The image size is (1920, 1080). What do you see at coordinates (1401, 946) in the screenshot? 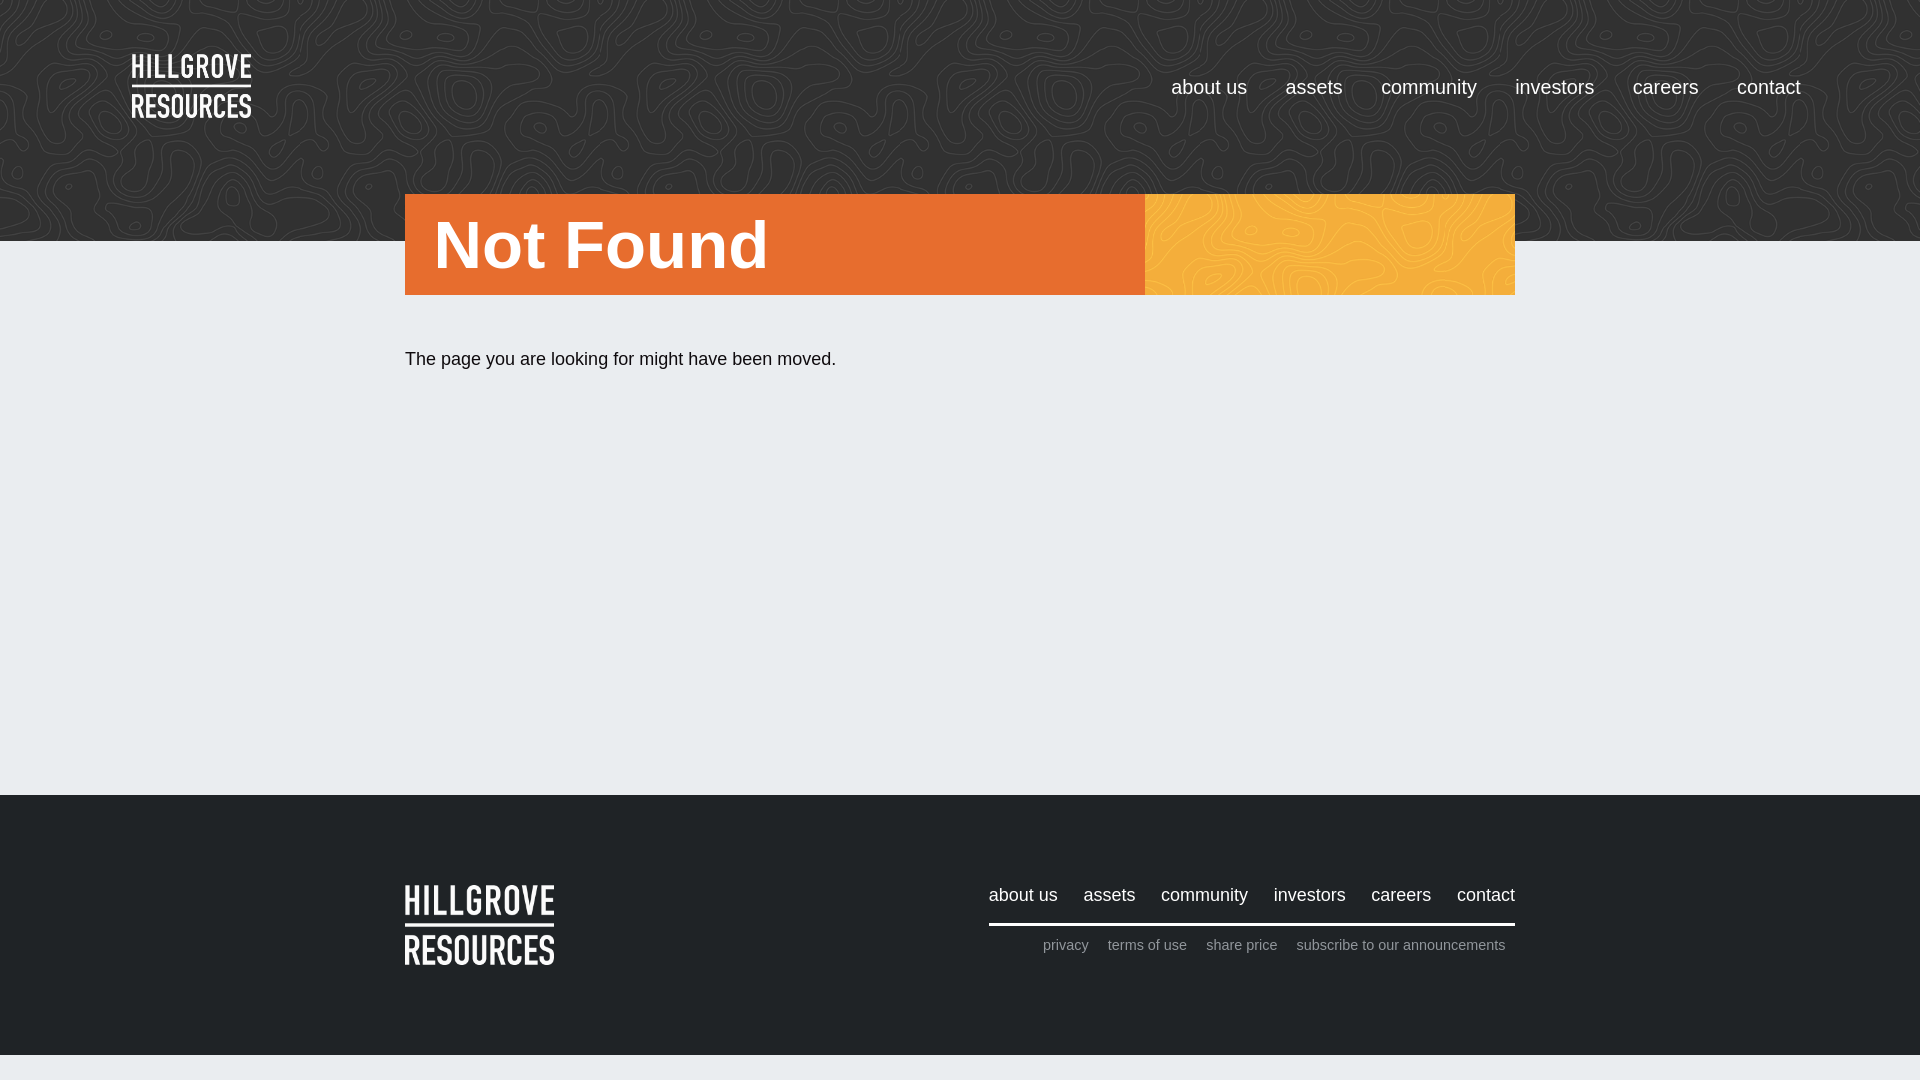
I see `subscribe to our announcements` at bounding box center [1401, 946].